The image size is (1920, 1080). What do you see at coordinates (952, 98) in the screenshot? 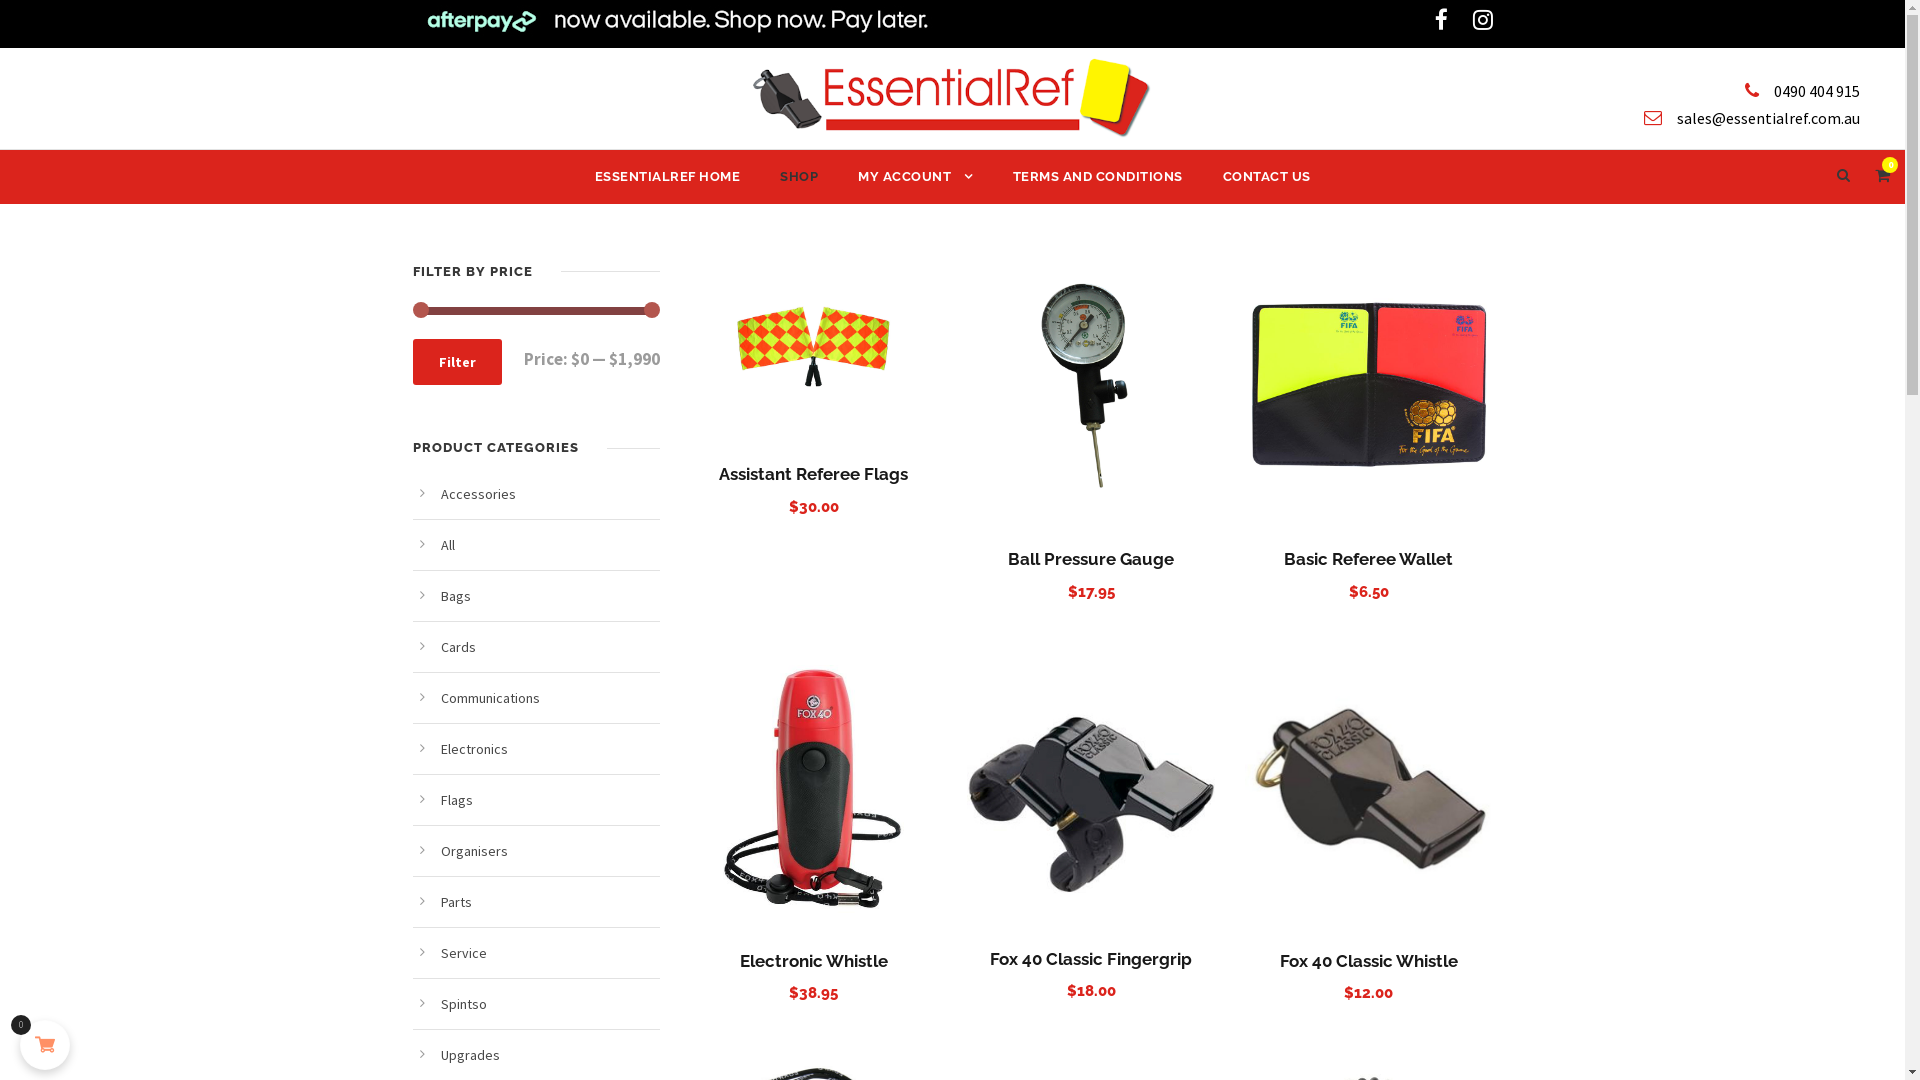
I see `Essential Ref Sports Supplies Perth` at bounding box center [952, 98].